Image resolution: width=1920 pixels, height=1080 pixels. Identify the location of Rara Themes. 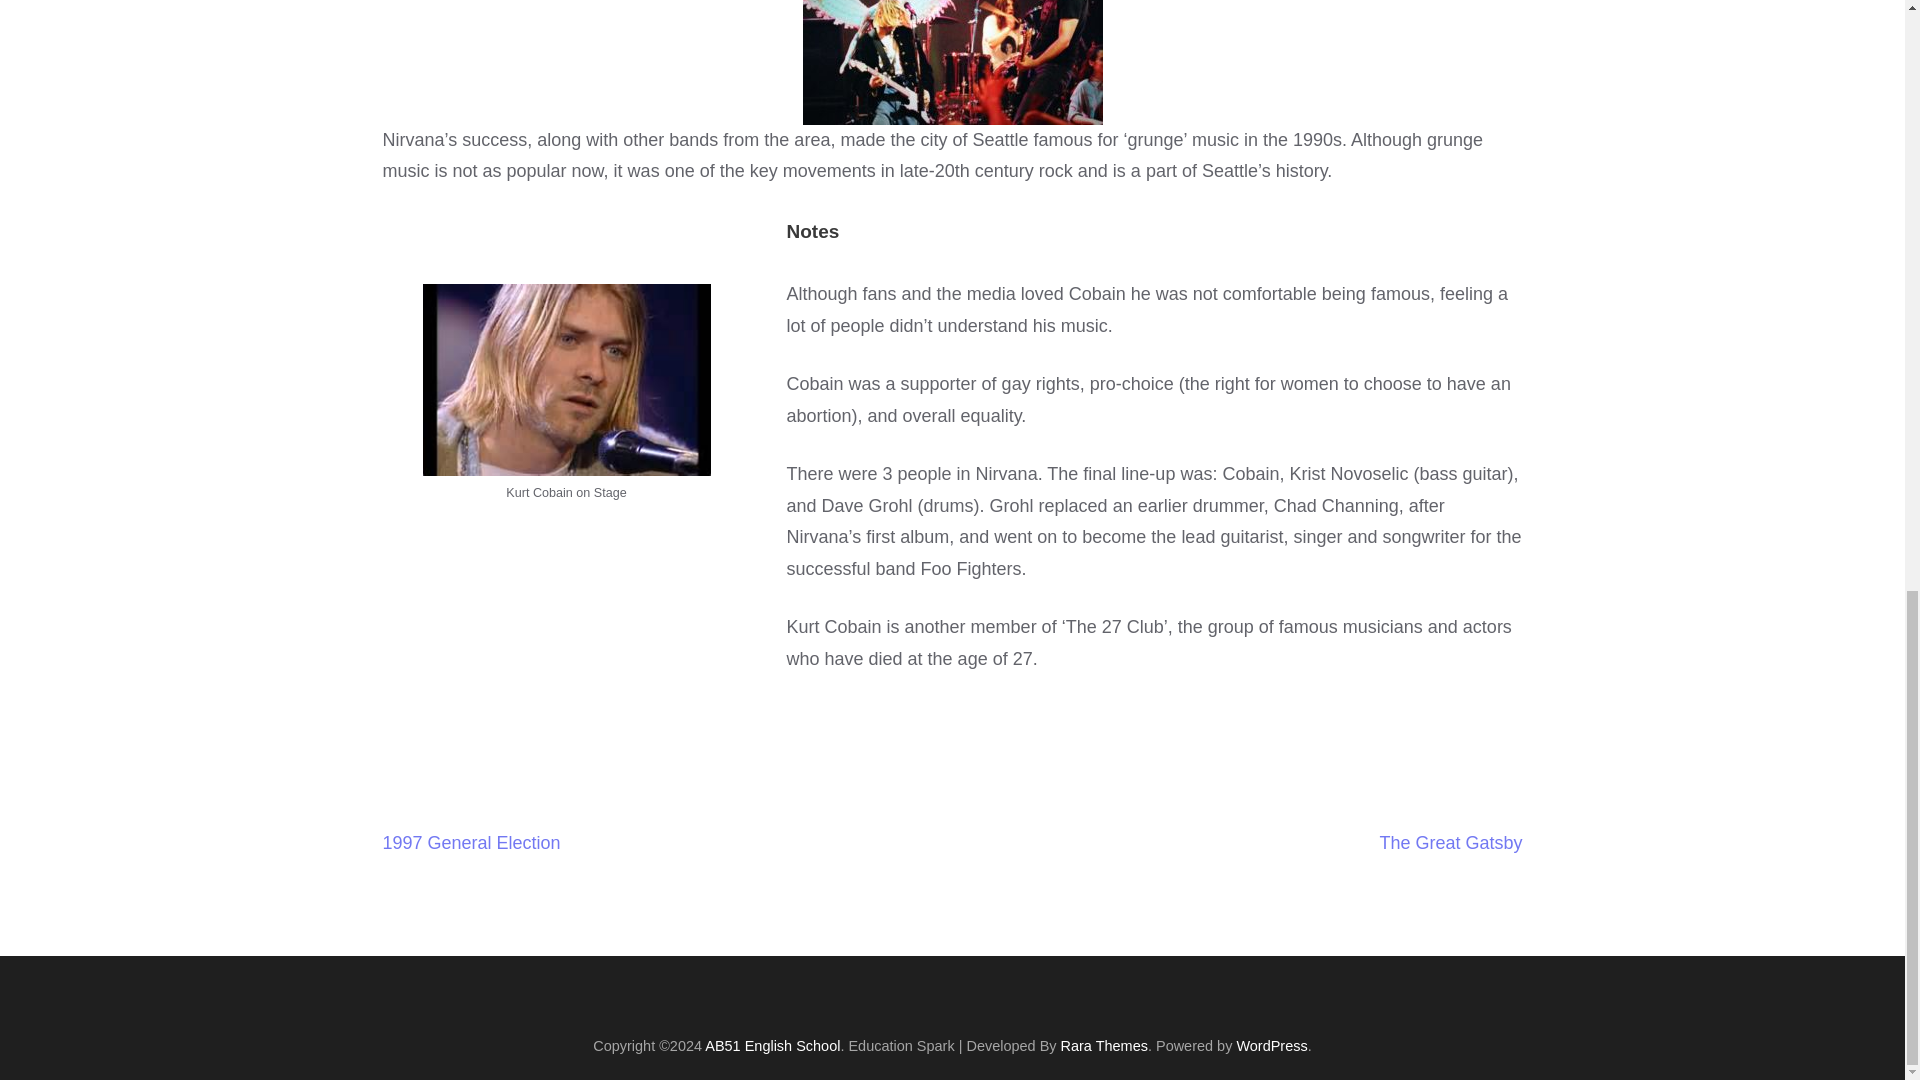
(1104, 1046).